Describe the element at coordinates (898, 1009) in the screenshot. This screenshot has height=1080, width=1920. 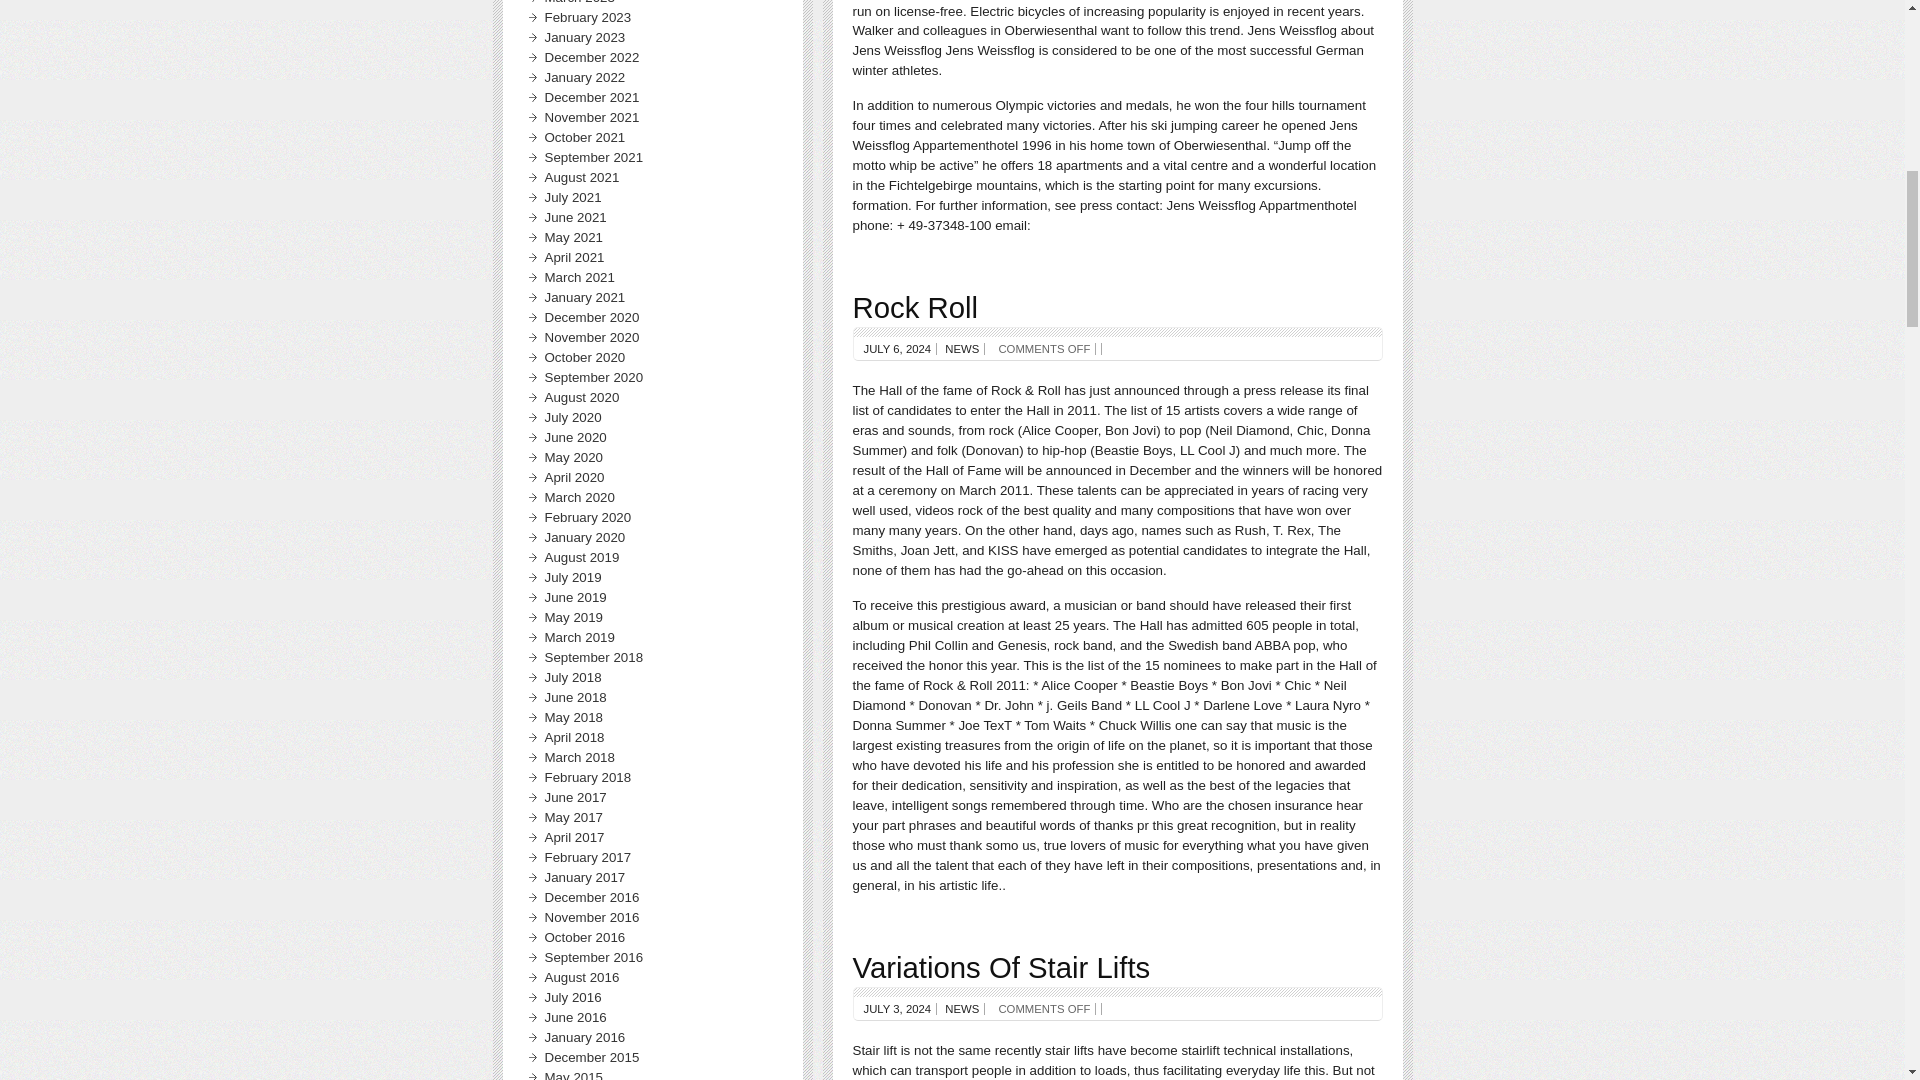
I see `JULY 3, 2024` at that location.